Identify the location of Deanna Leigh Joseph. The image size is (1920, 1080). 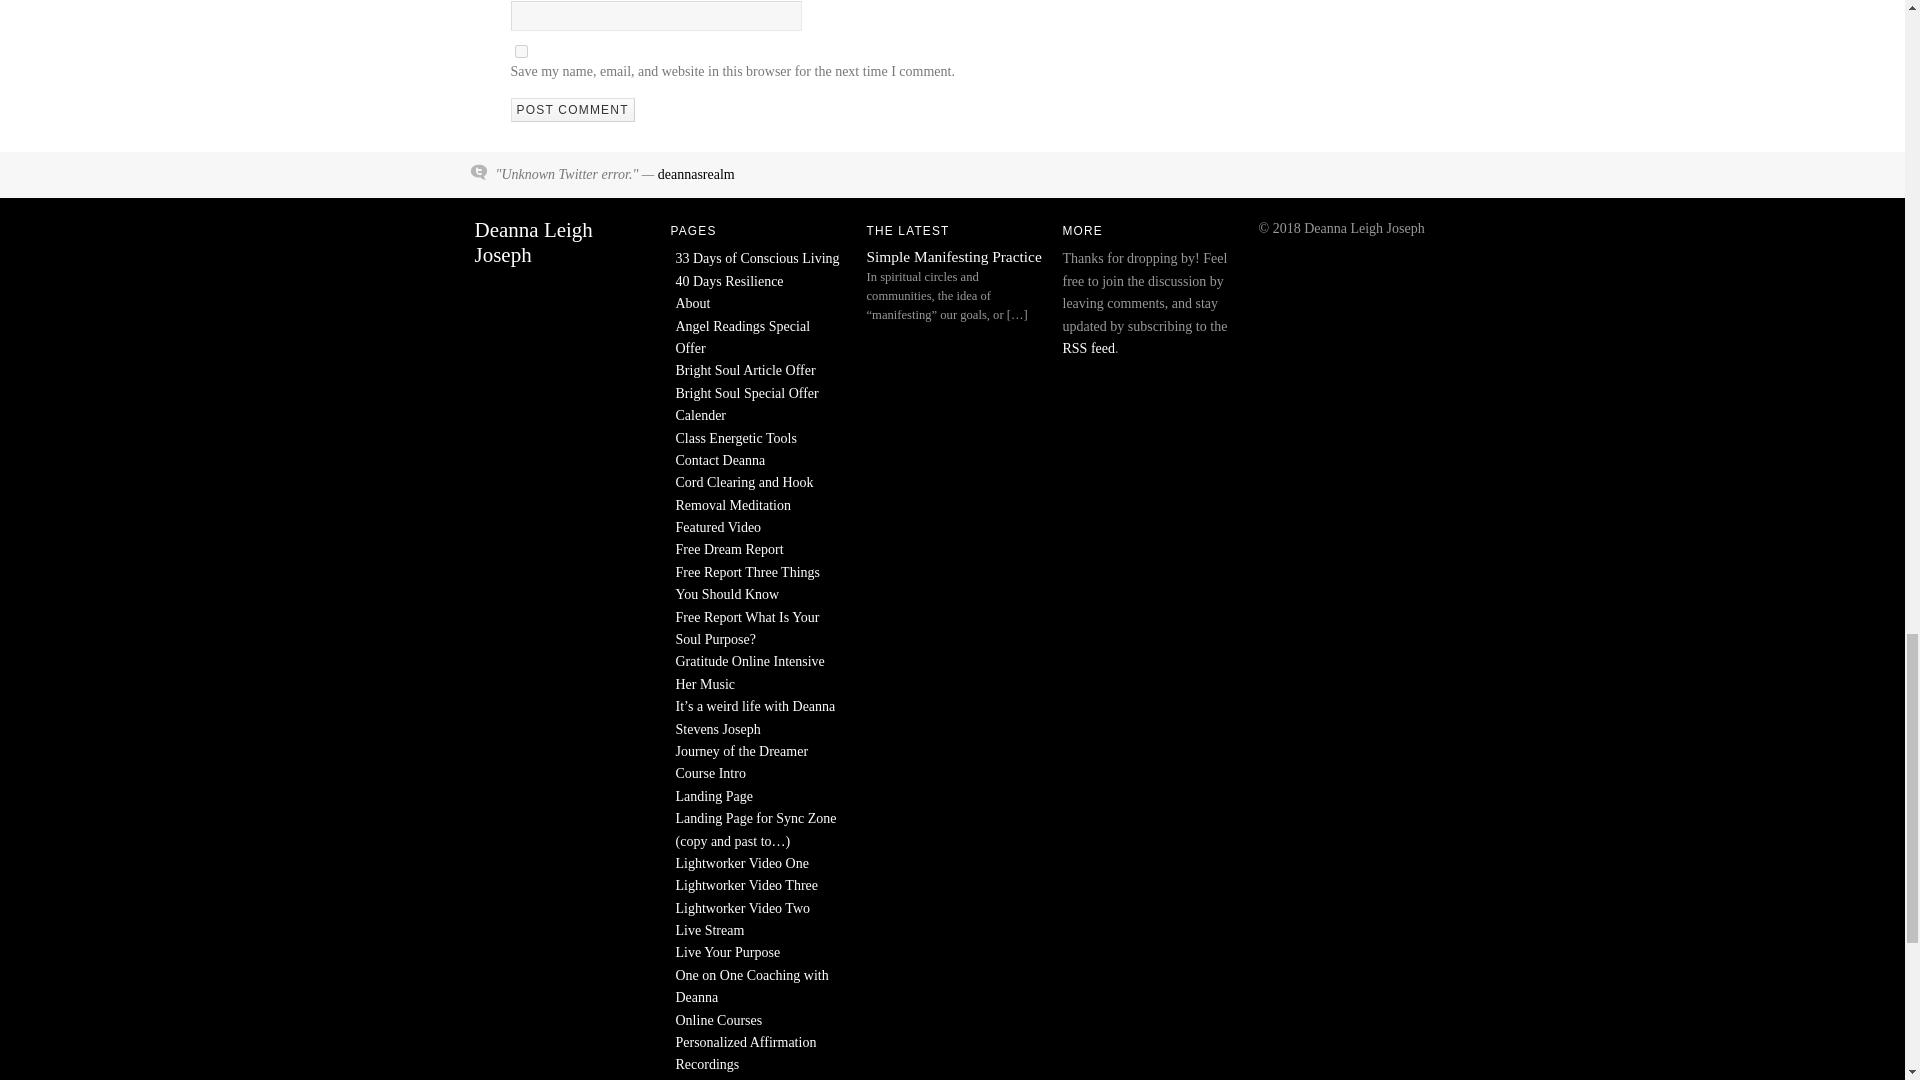
(532, 242).